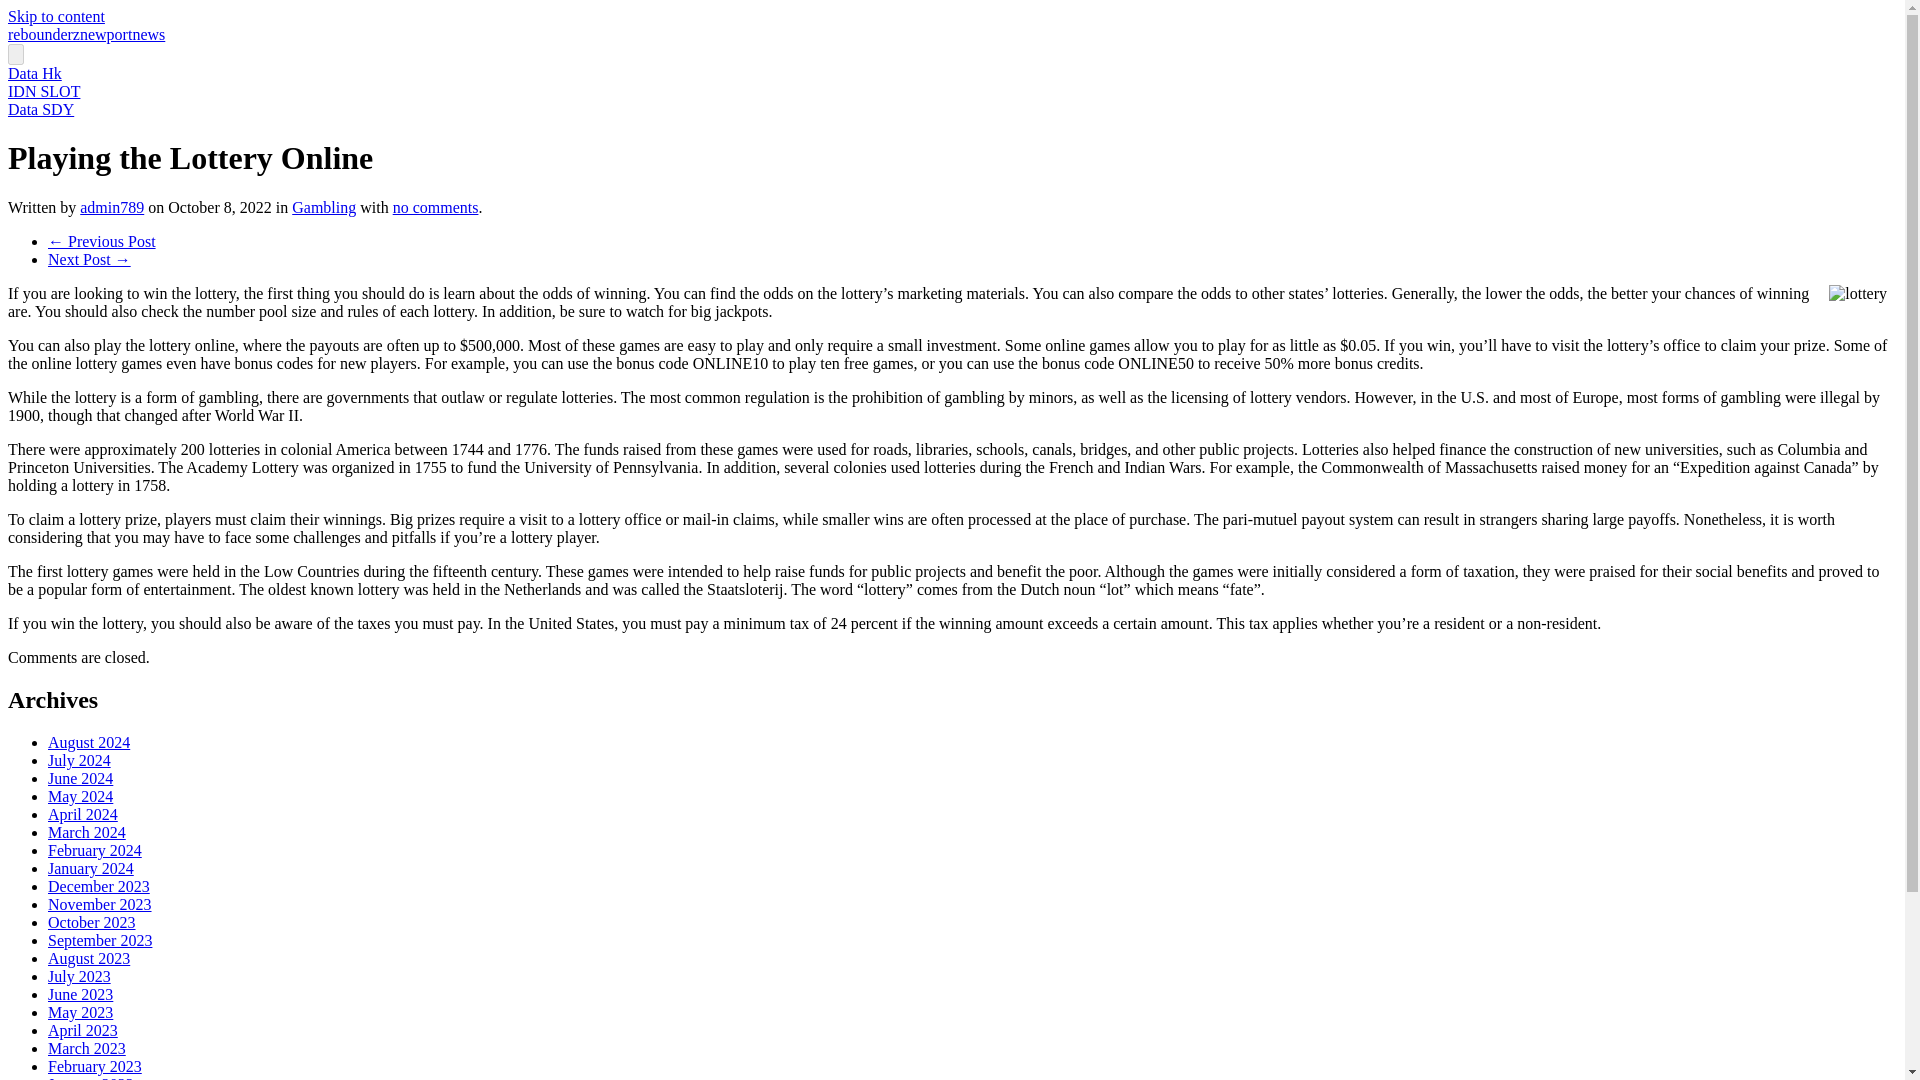 This screenshot has height=1080, width=1920. What do you see at coordinates (89, 742) in the screenshot?
I see `August 2024` at bounding box center [89, 742].